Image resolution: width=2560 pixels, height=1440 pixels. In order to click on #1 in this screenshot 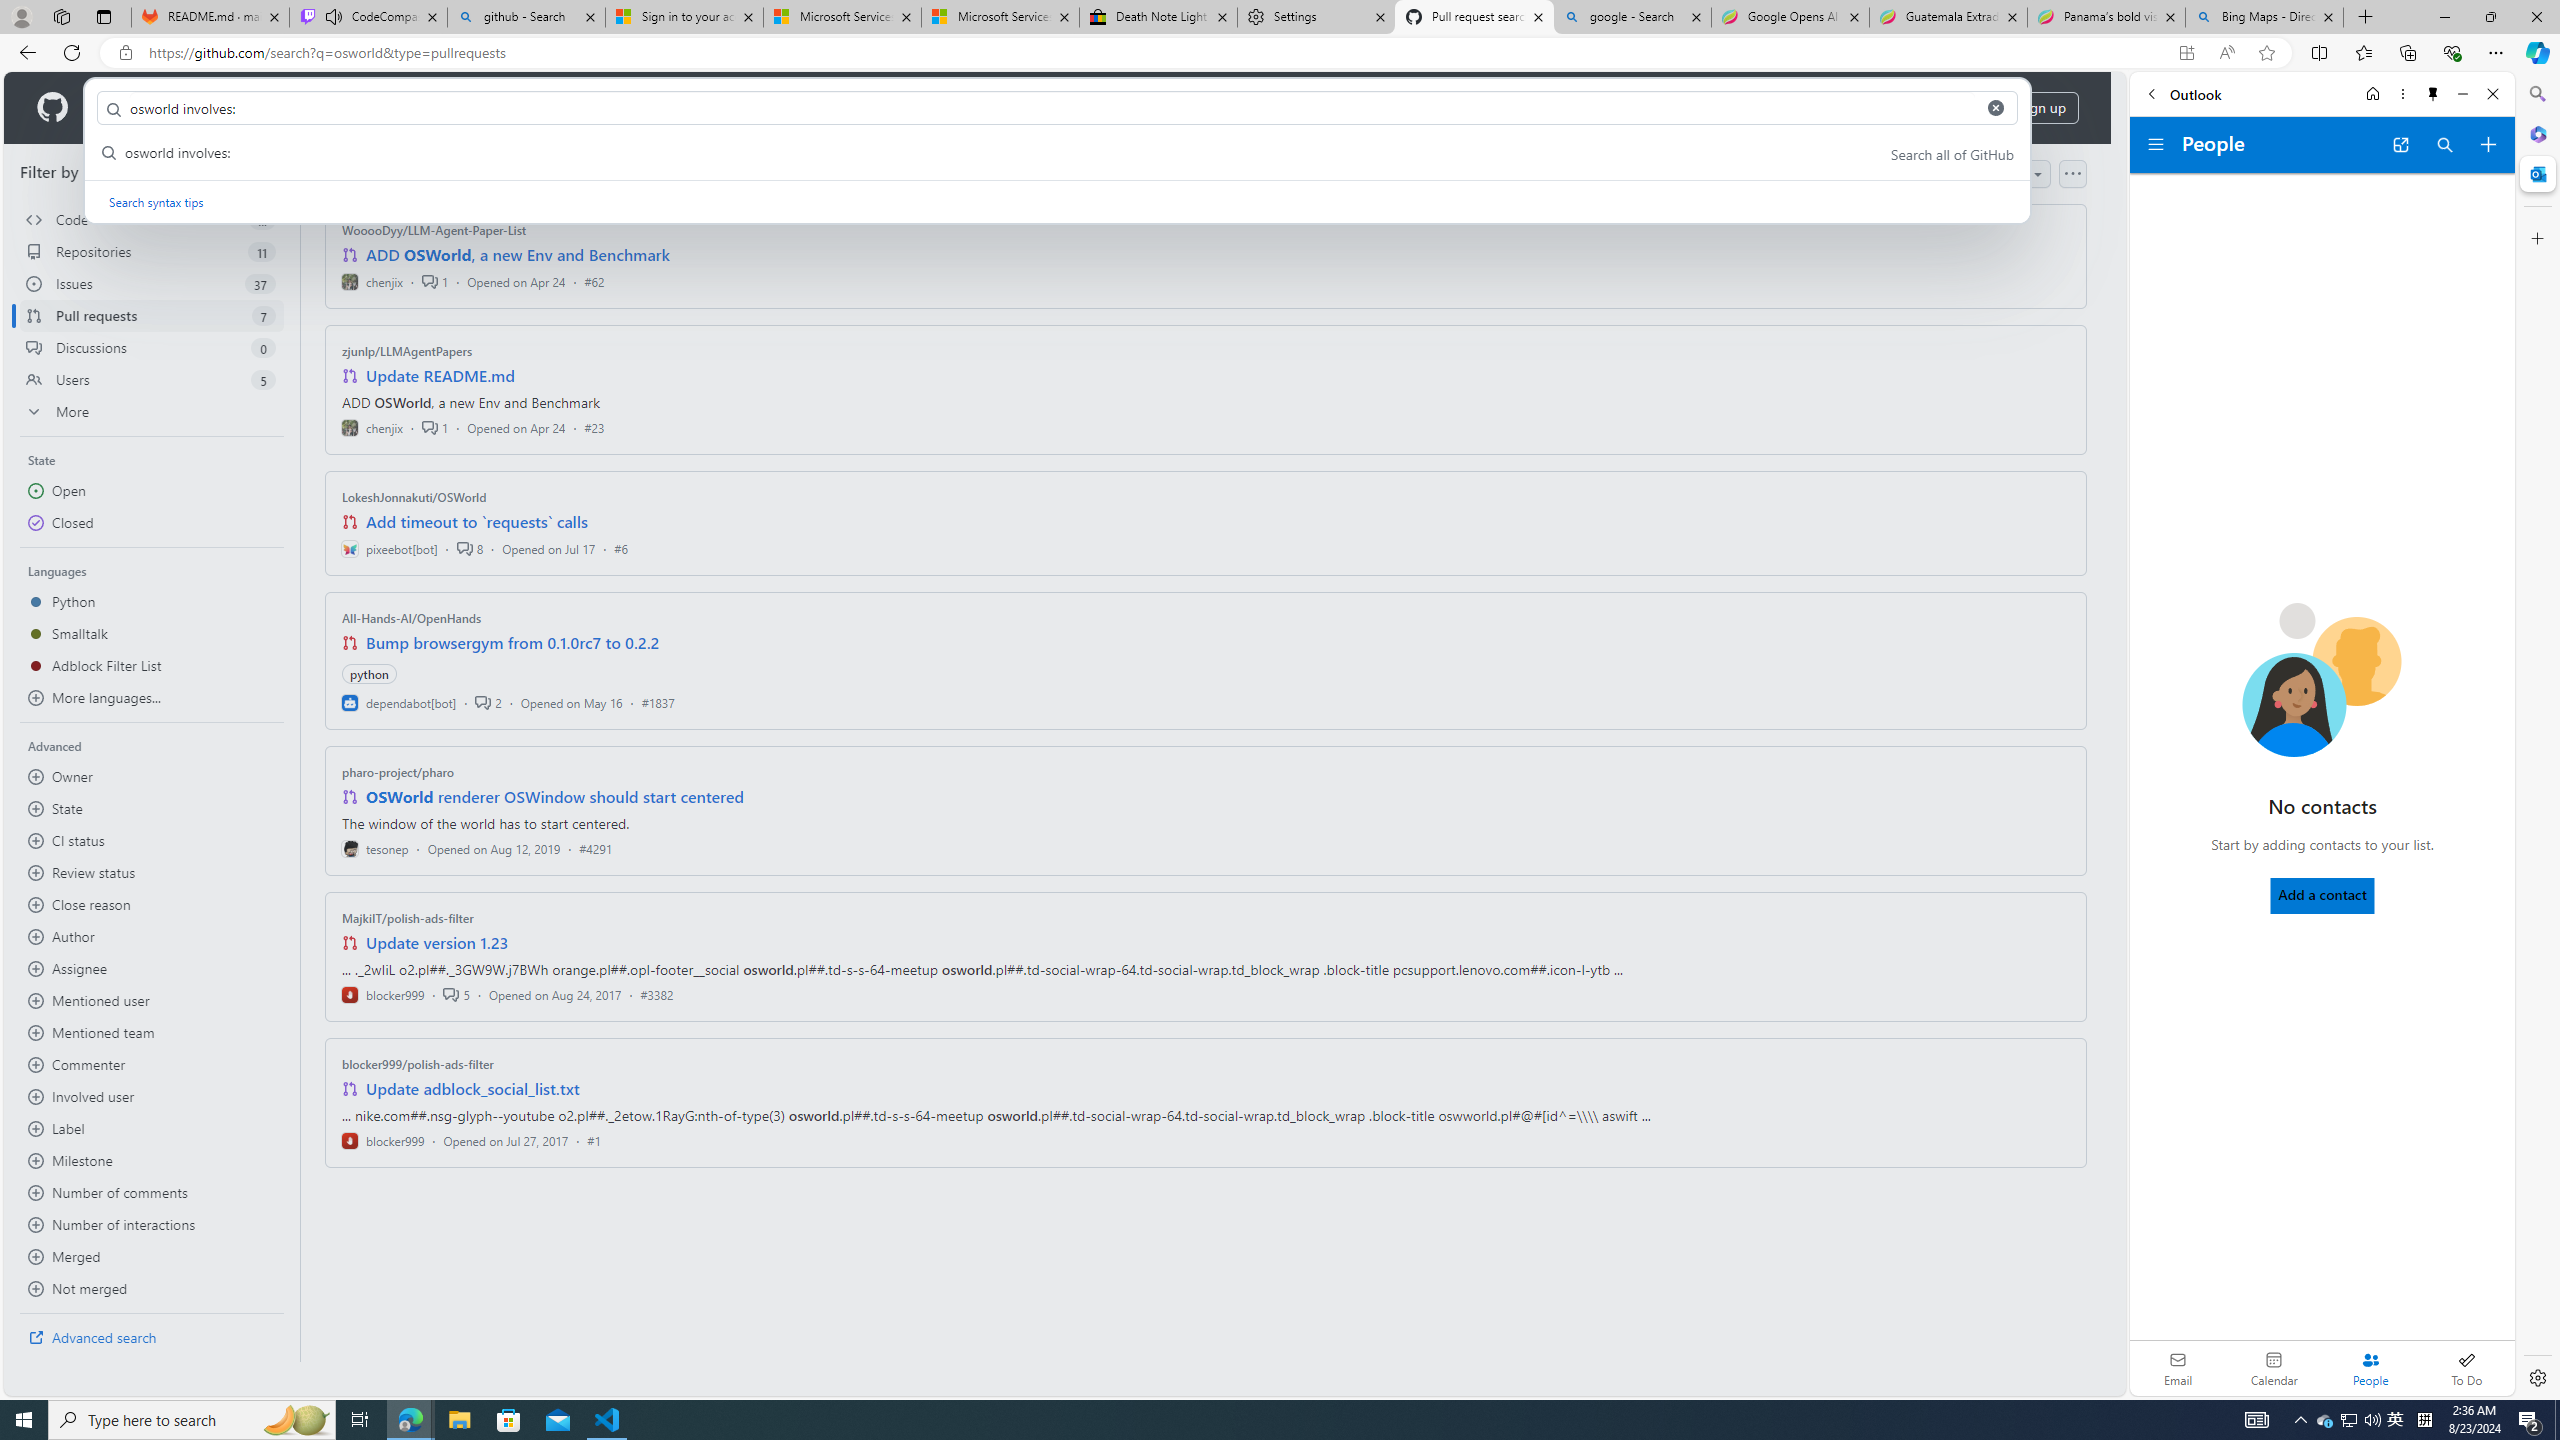, I will do `click(594, 1140)`.